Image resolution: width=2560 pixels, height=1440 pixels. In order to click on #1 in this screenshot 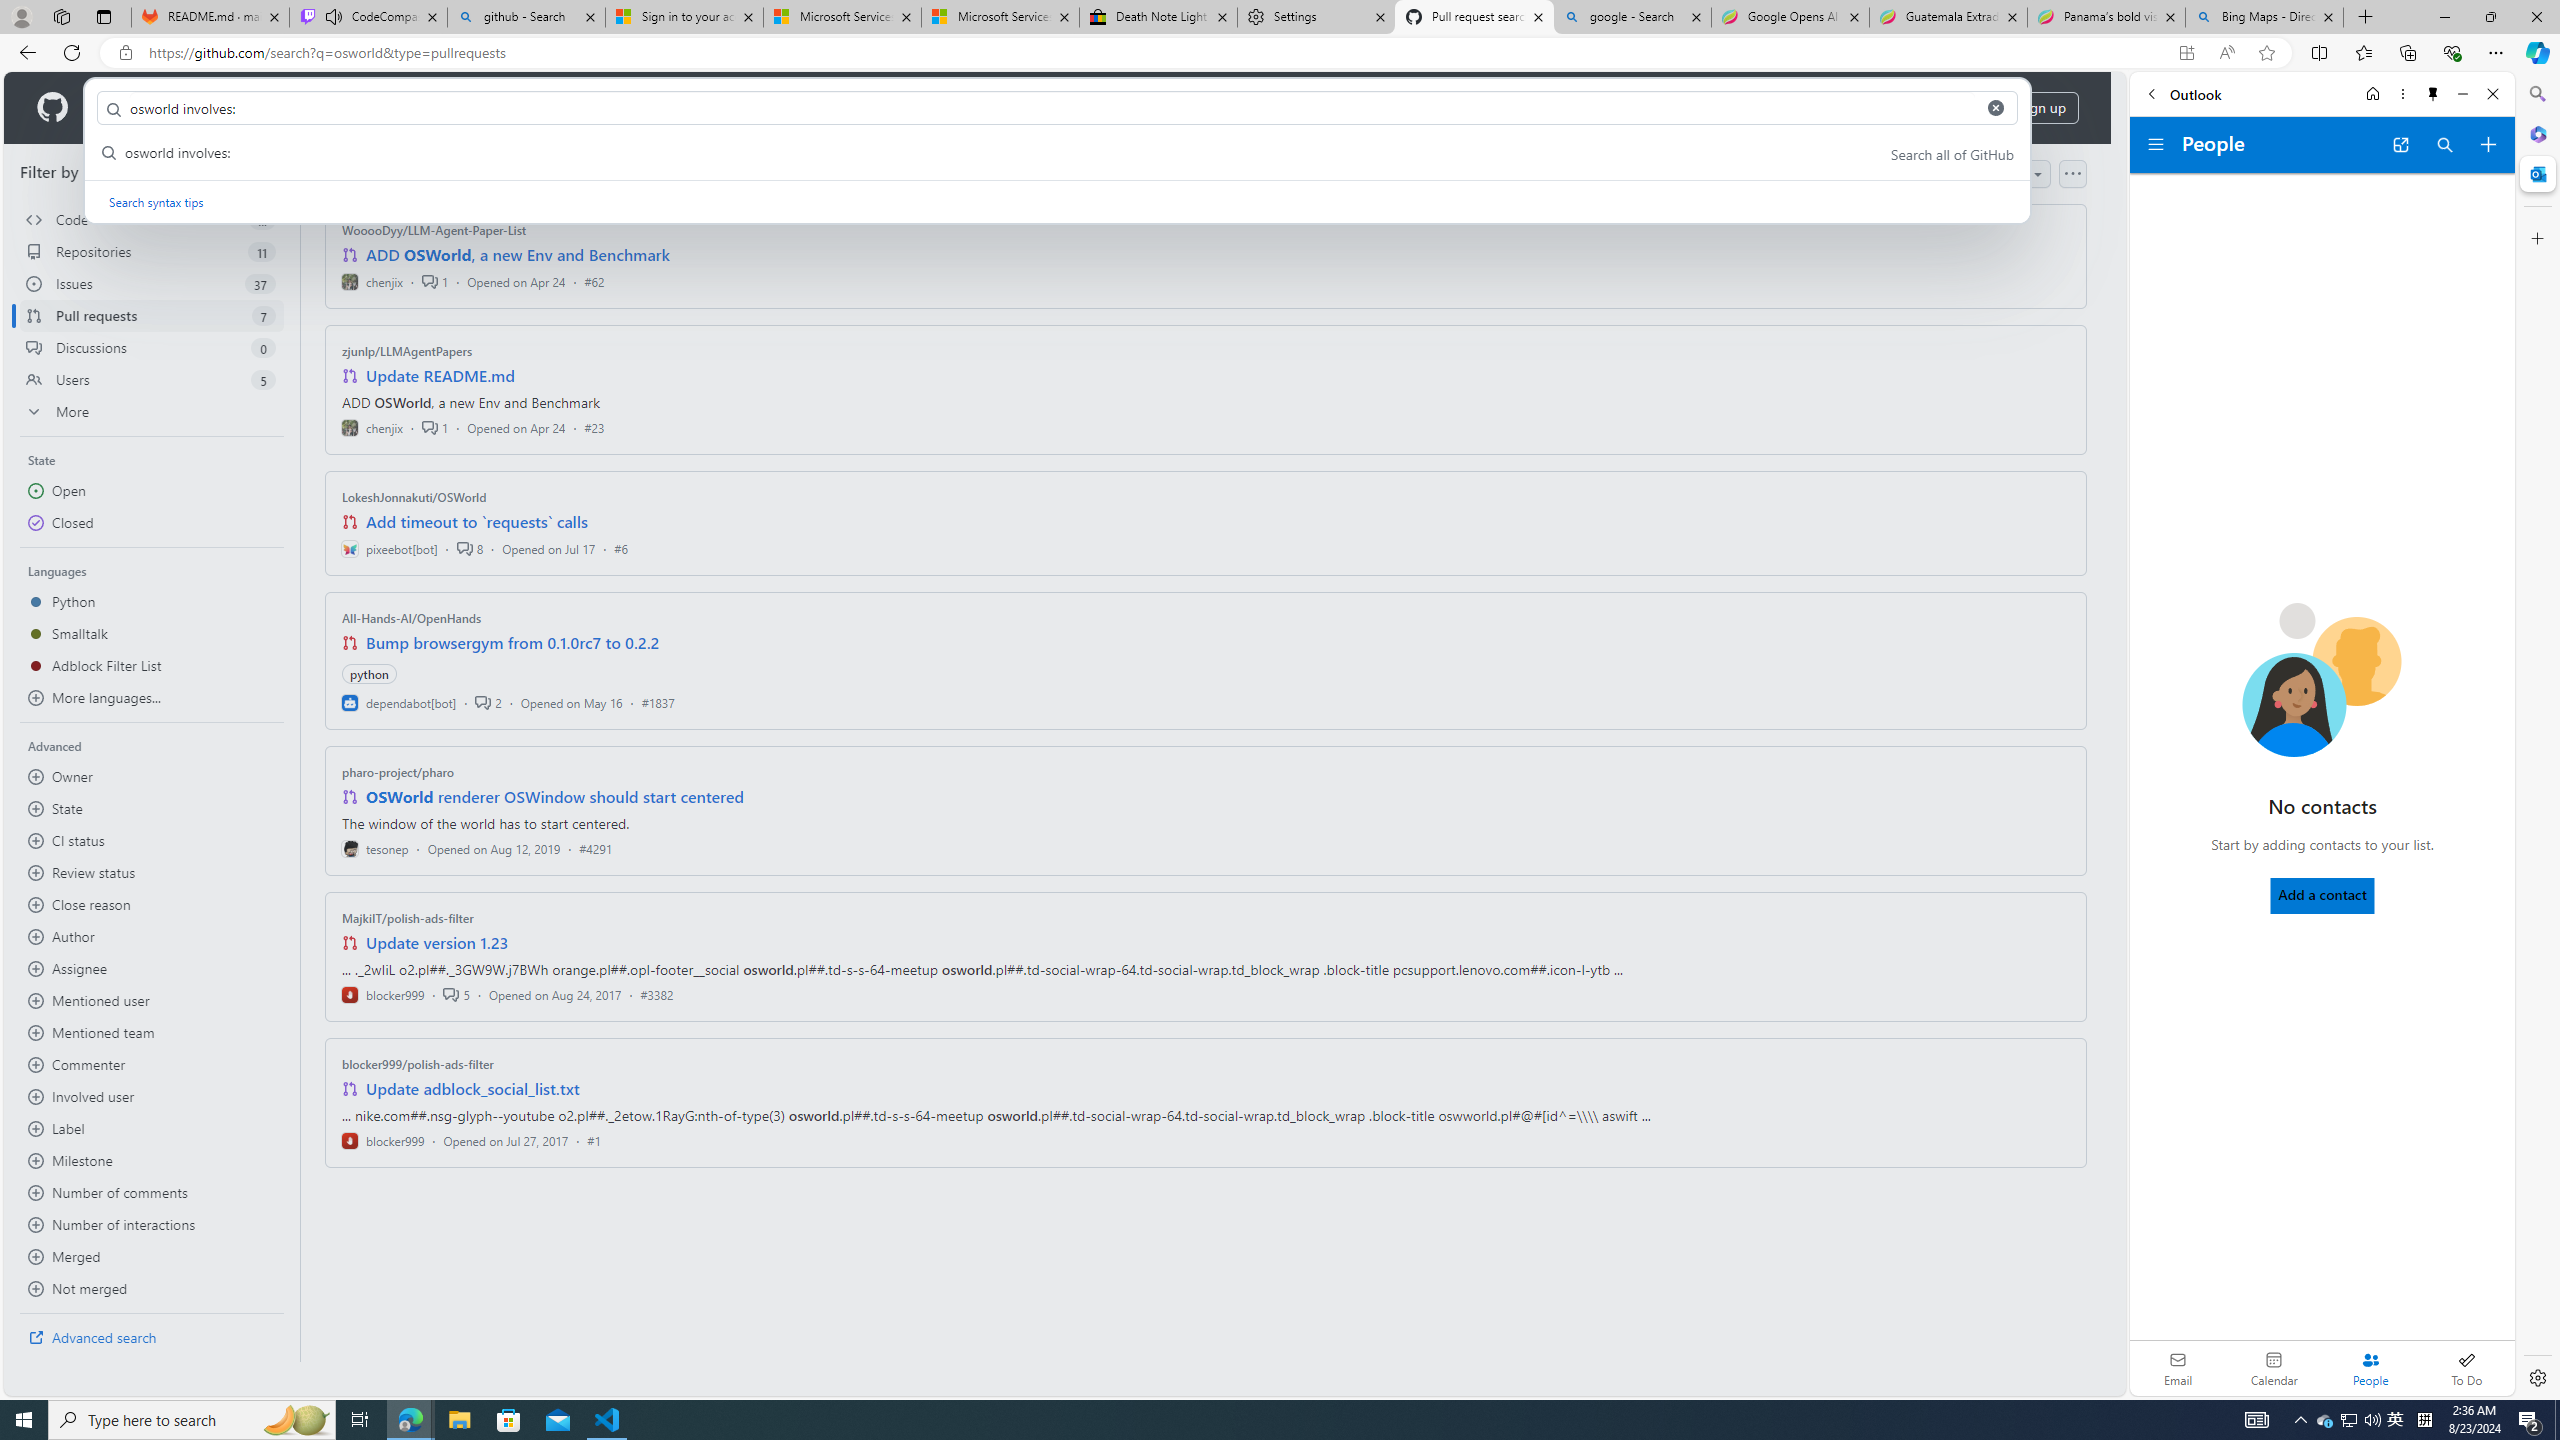, I will do `click(594, 1140)`.